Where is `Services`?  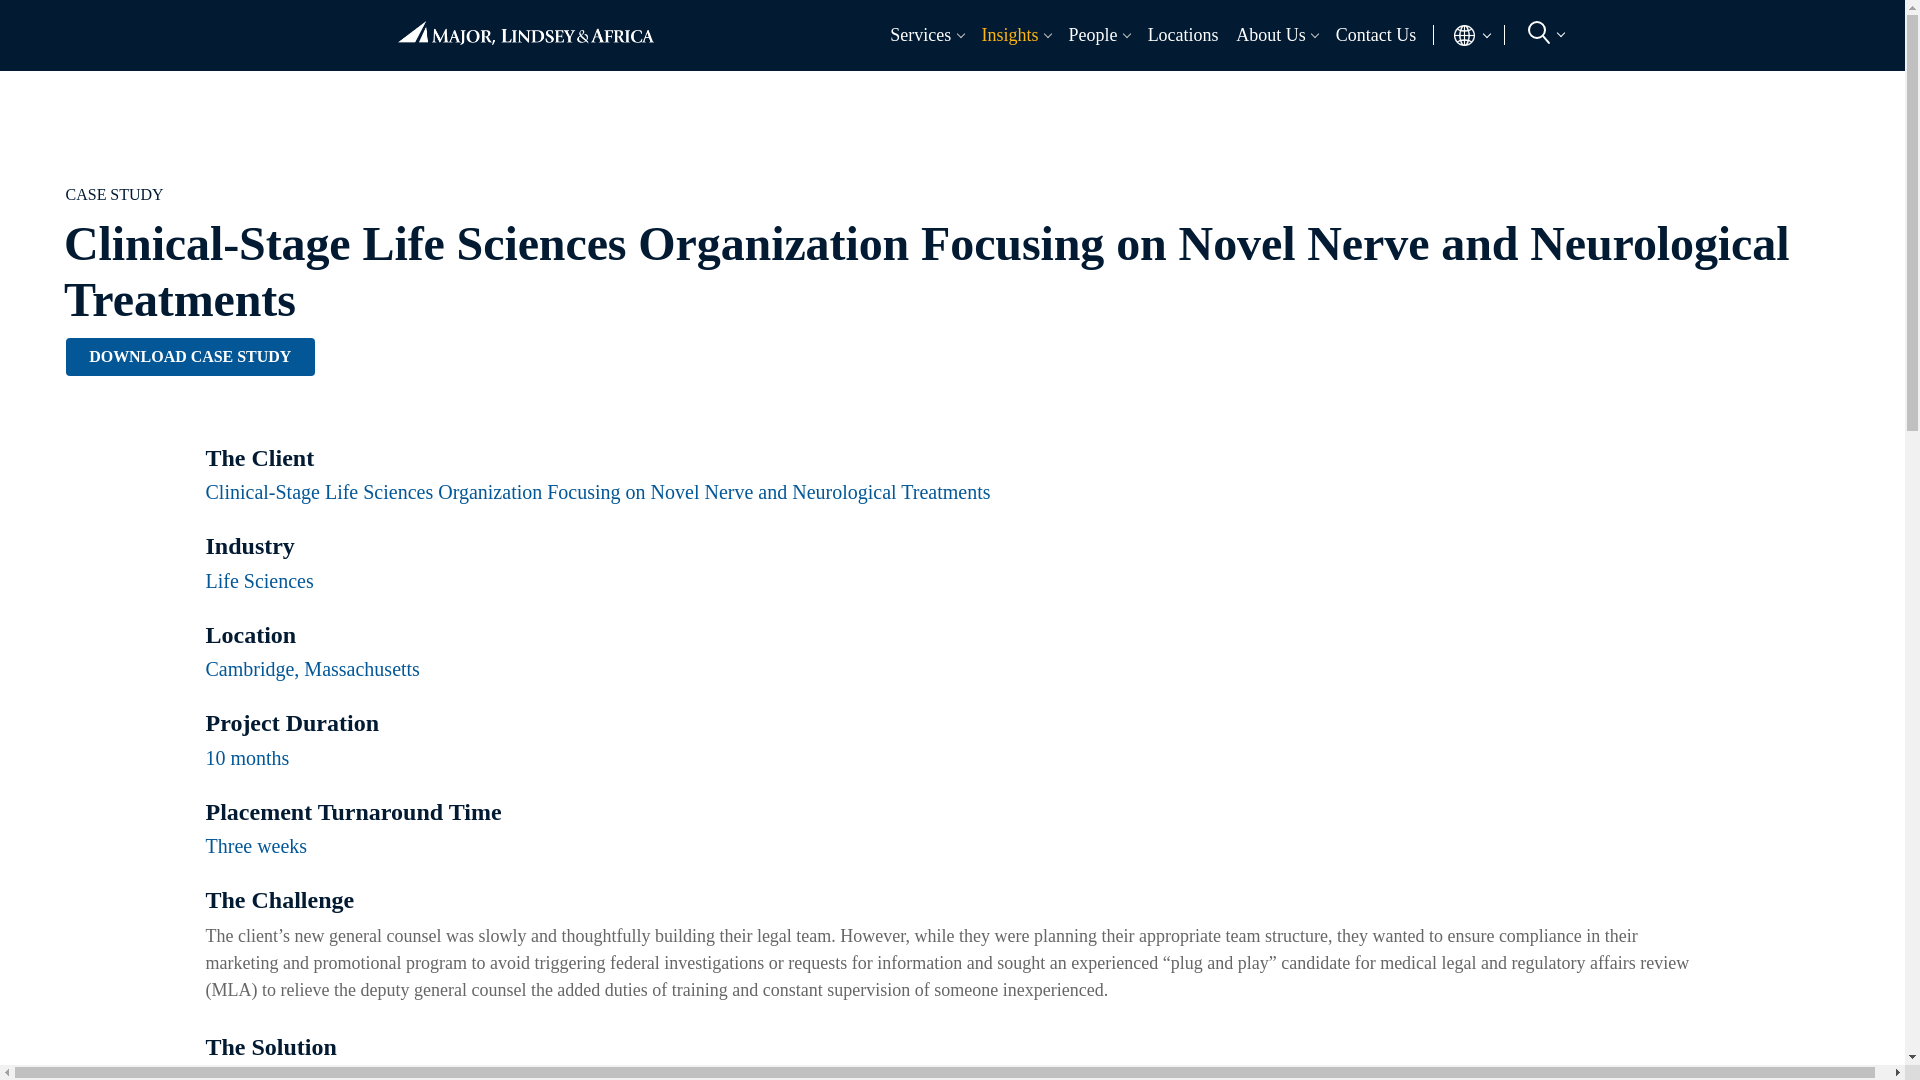 Services is located at coordinates (916, 34).